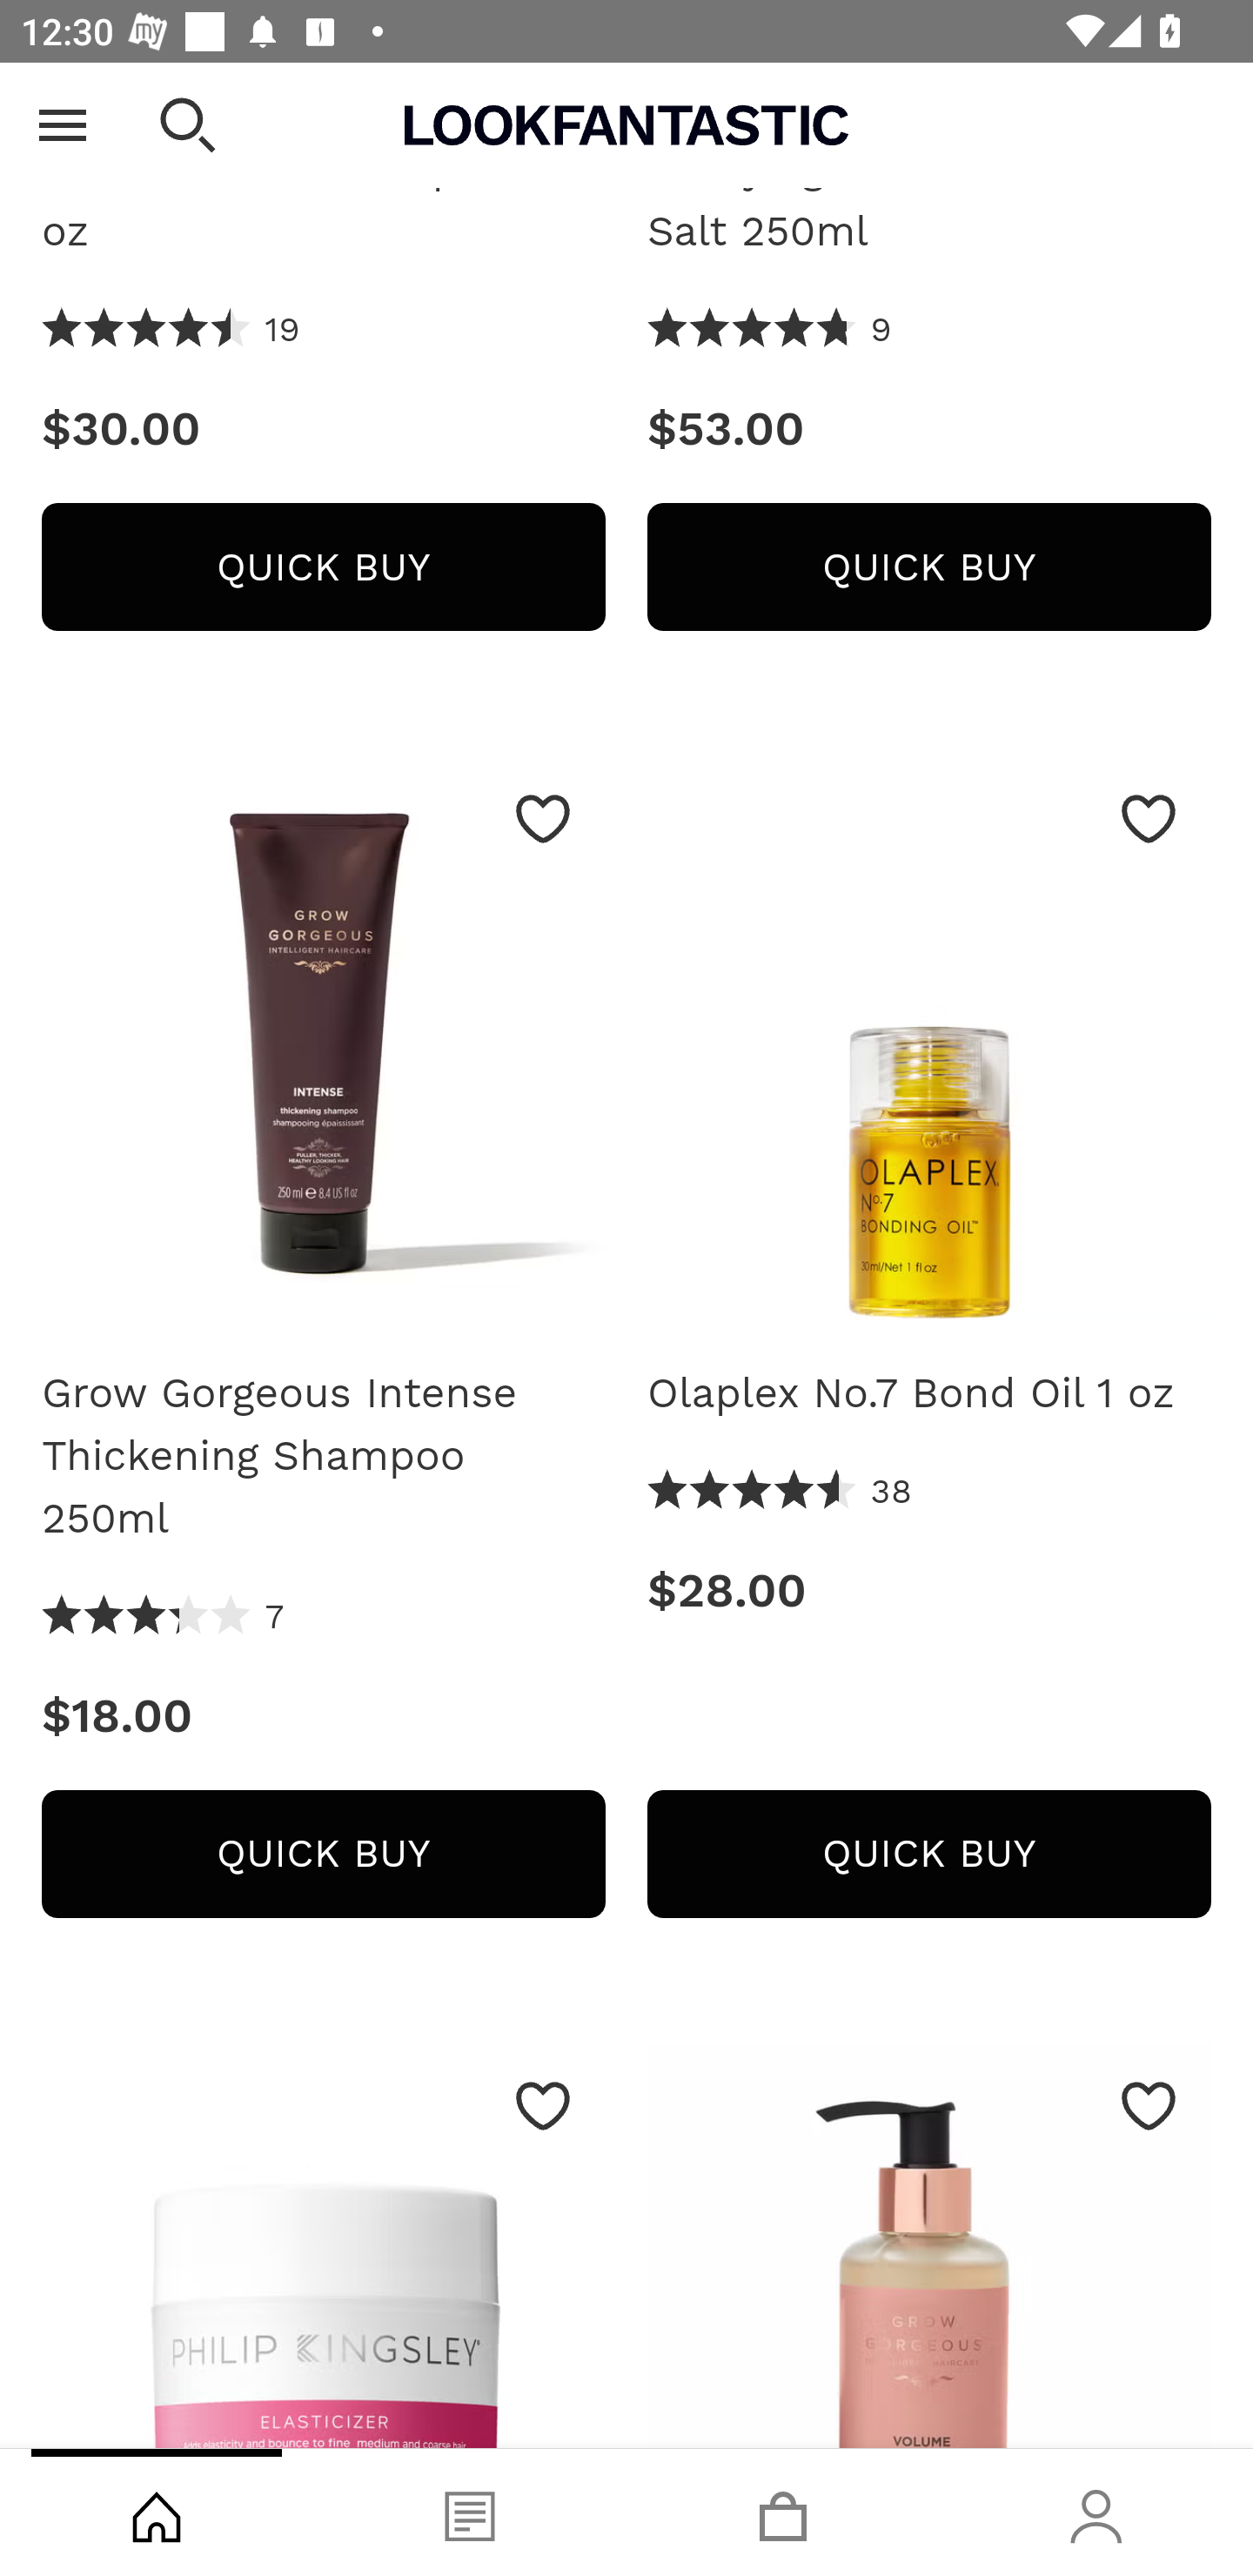 The image size is (1253, 2576). Describe the element at coordinates (929, 1593) in the screenshot. I see `Price: $28.00` at that location.